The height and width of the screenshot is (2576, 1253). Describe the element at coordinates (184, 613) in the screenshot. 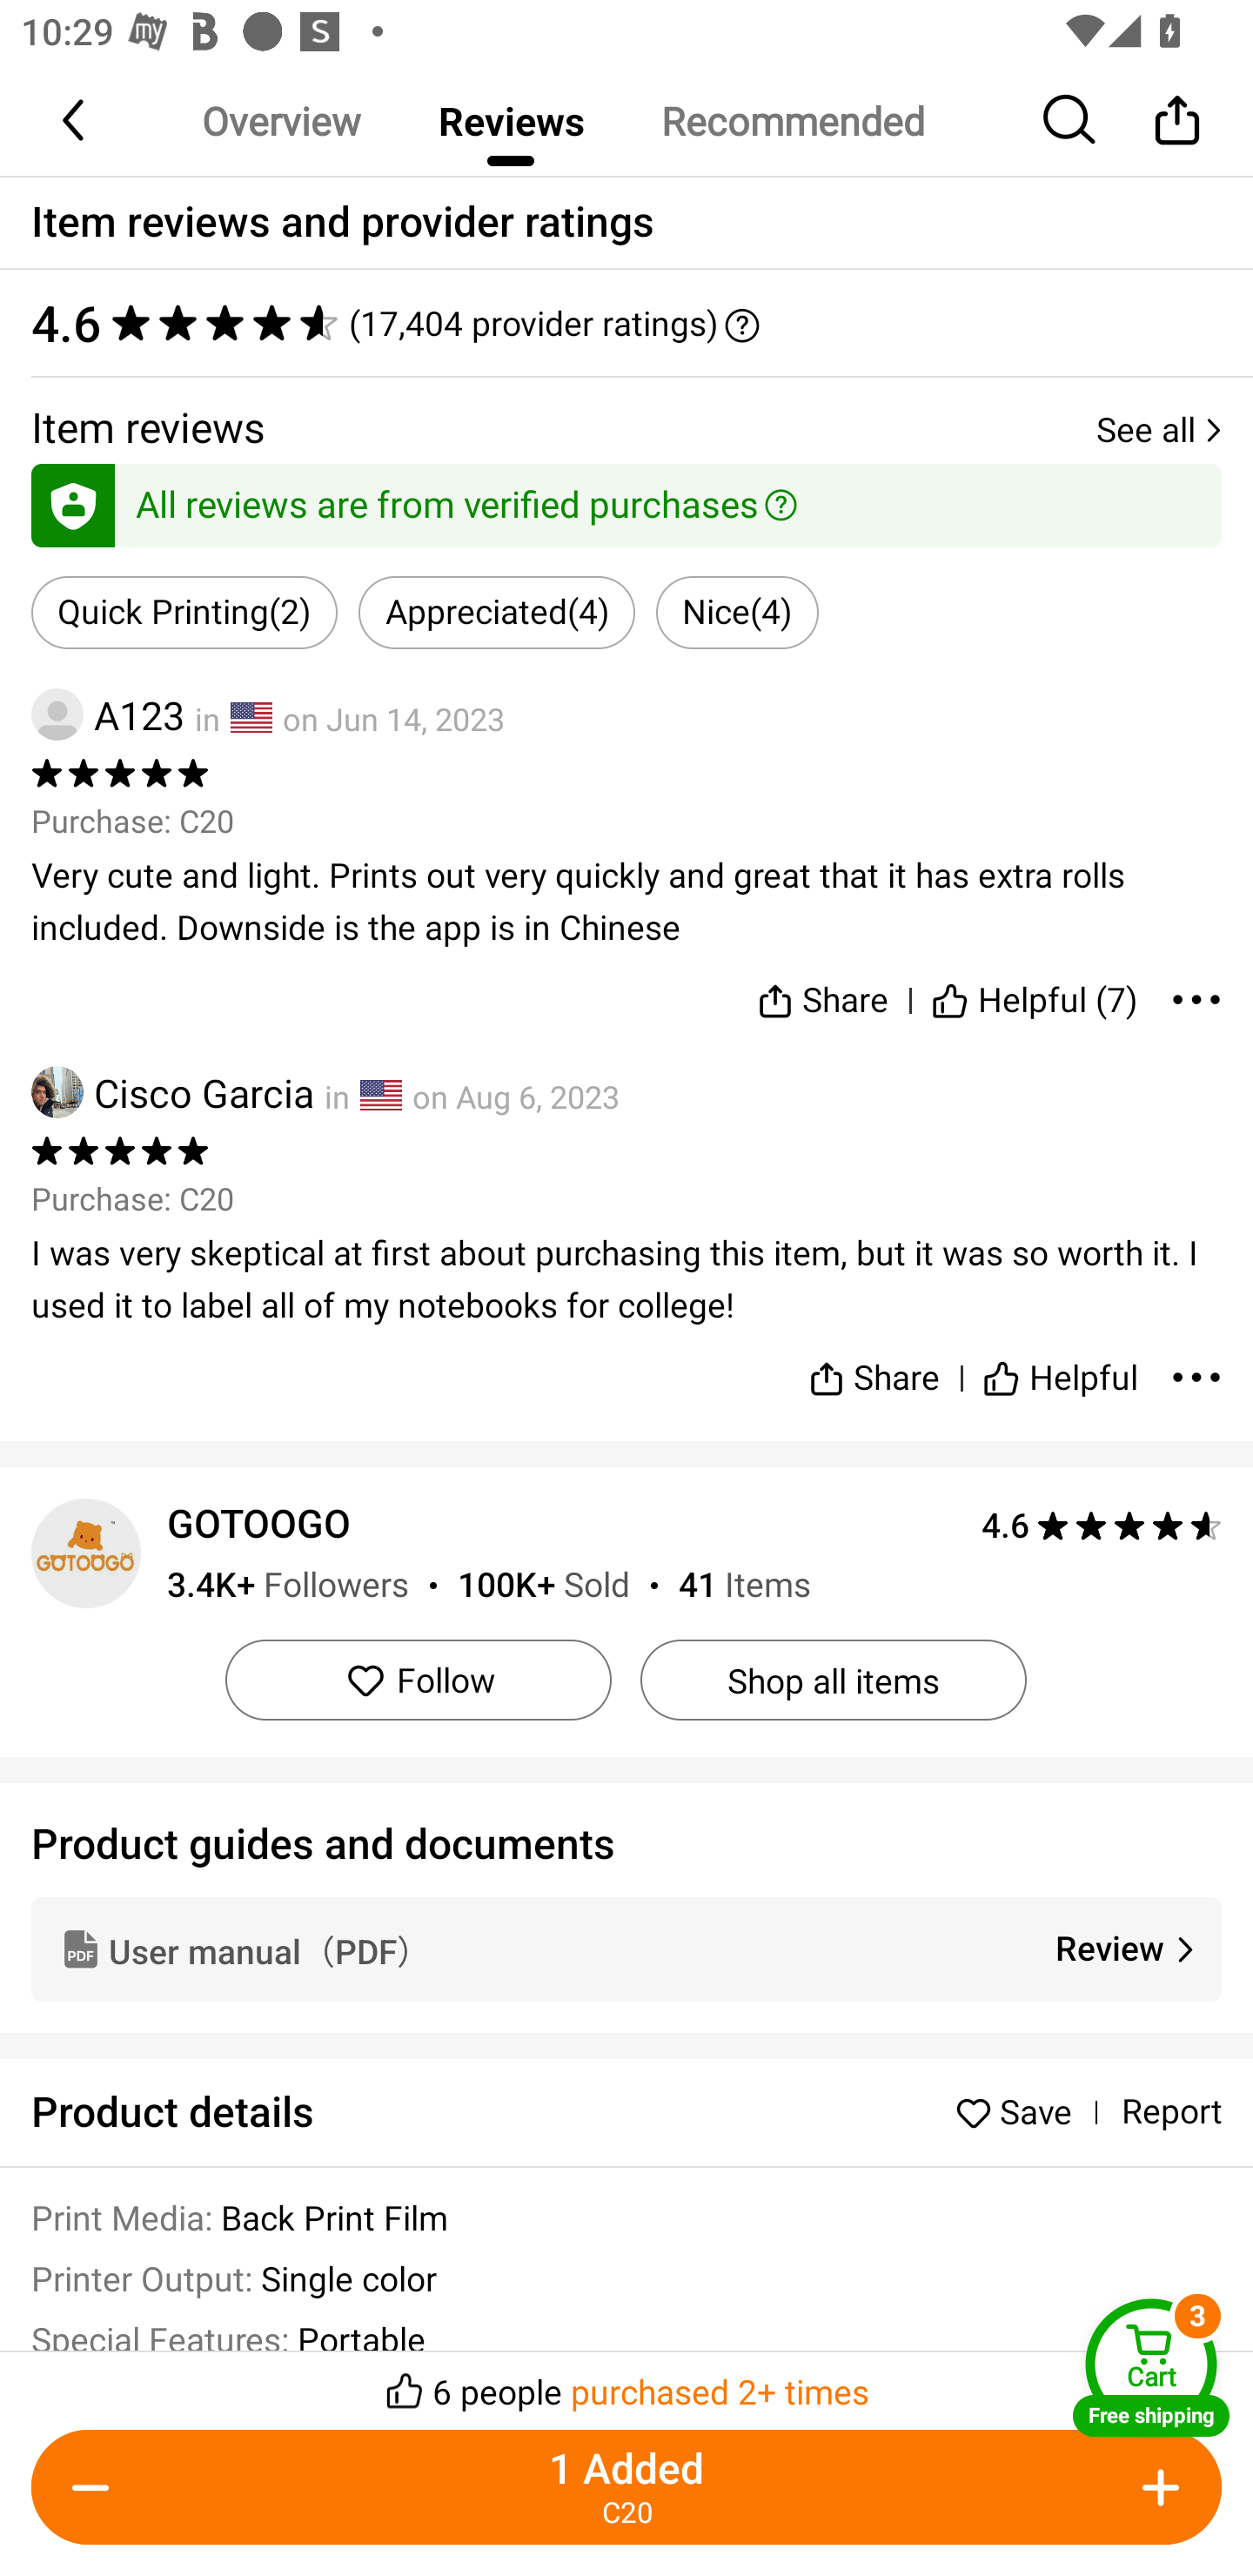

I see `Quick Printing(2)` at that location.